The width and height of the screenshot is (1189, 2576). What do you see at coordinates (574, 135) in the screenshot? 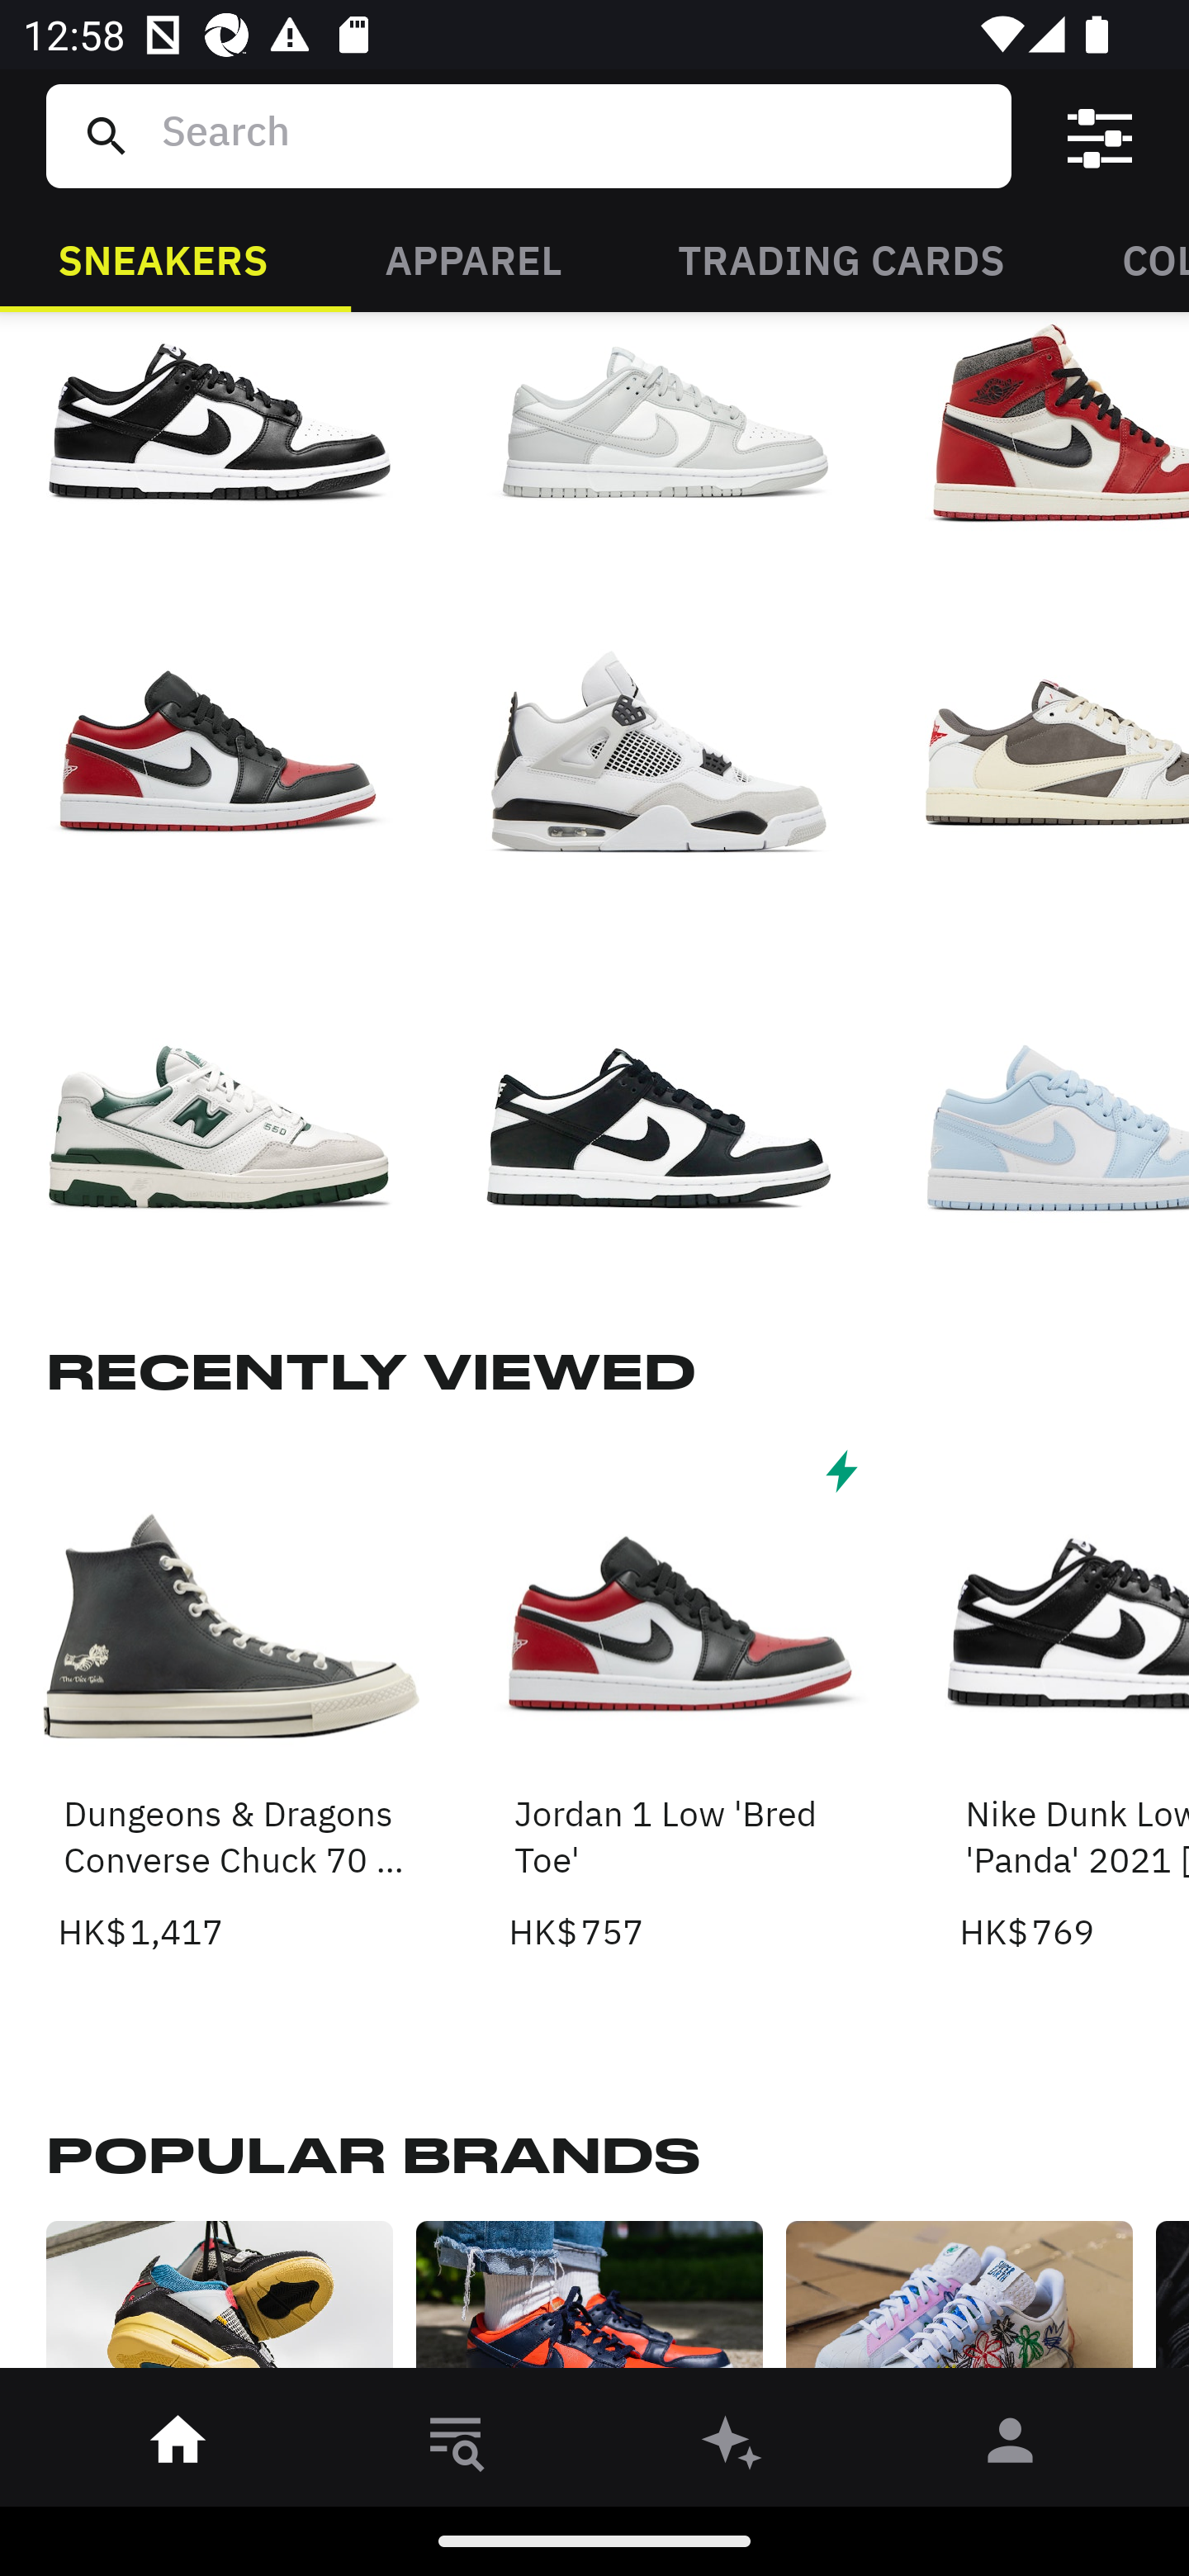
I see `Search` at bounding box center [574, 135].